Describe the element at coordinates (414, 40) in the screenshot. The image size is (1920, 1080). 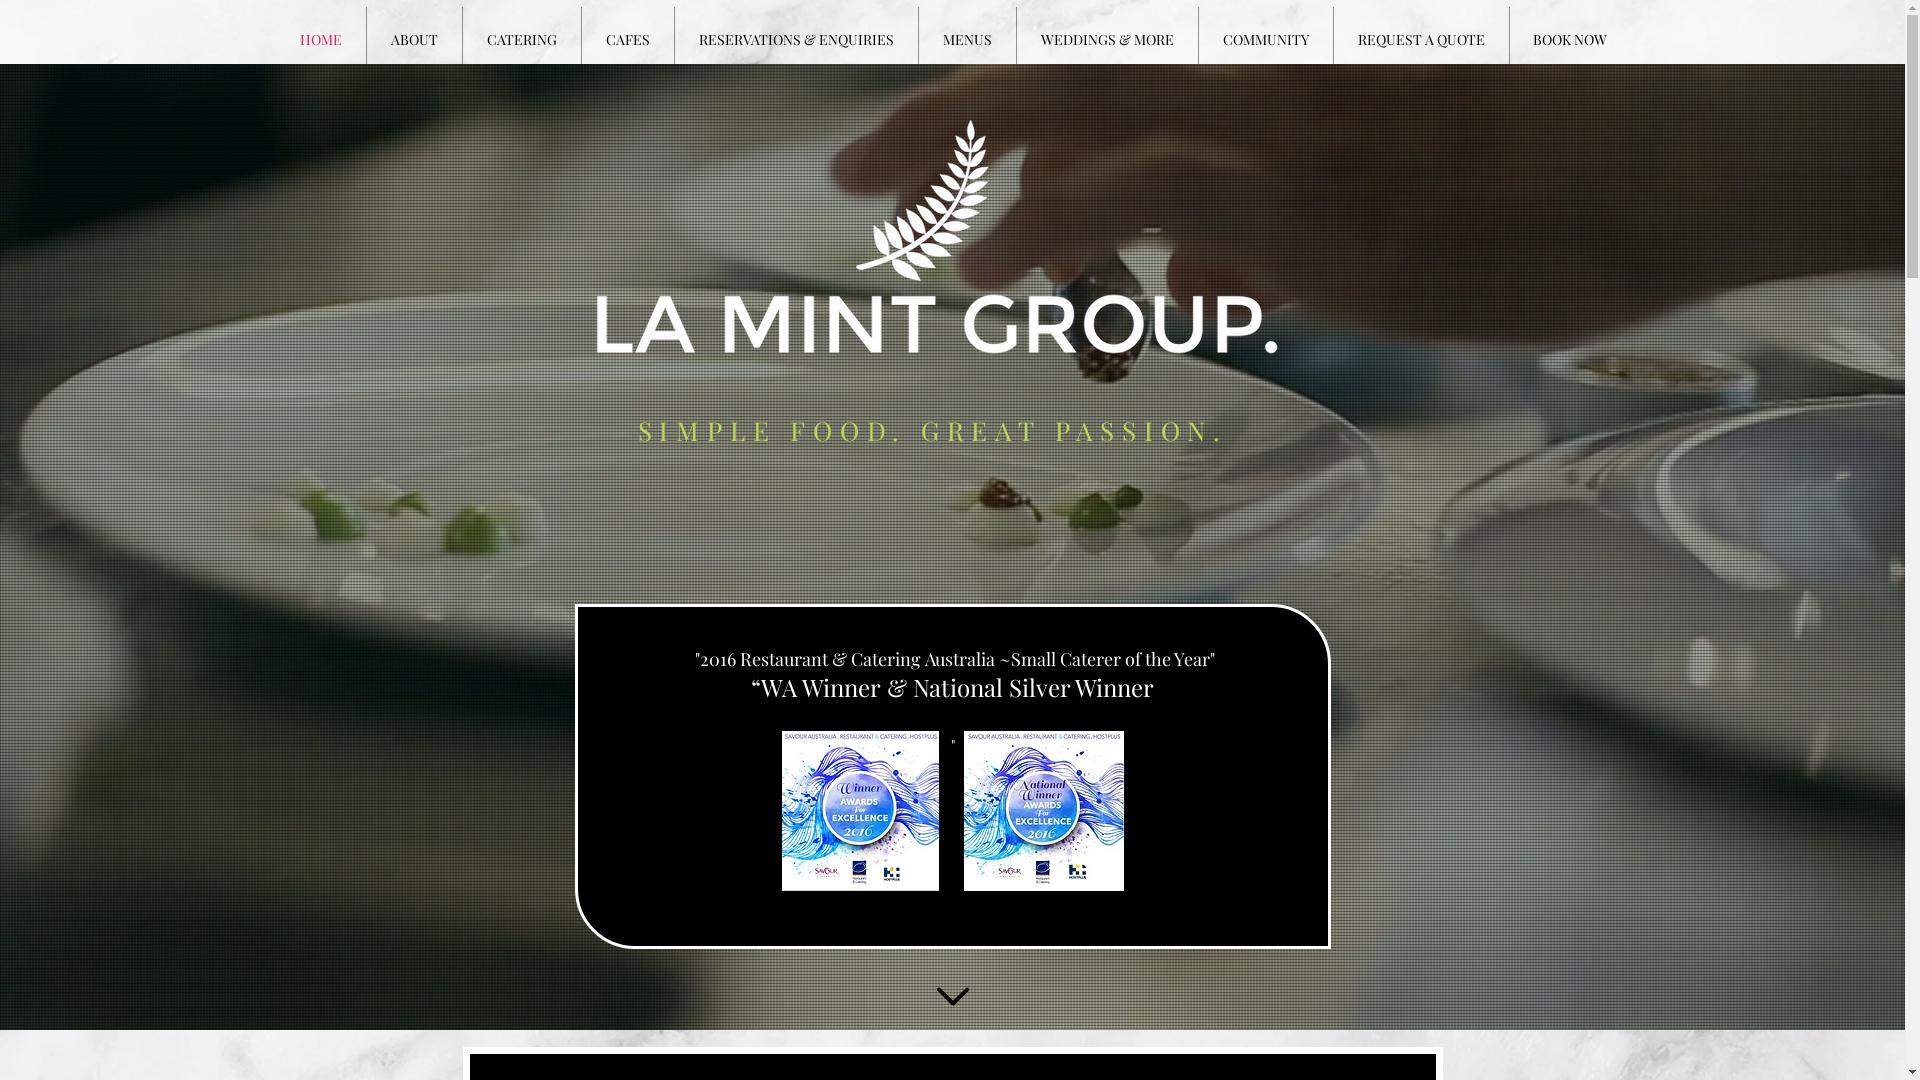
I see `ABOUT` at that location.